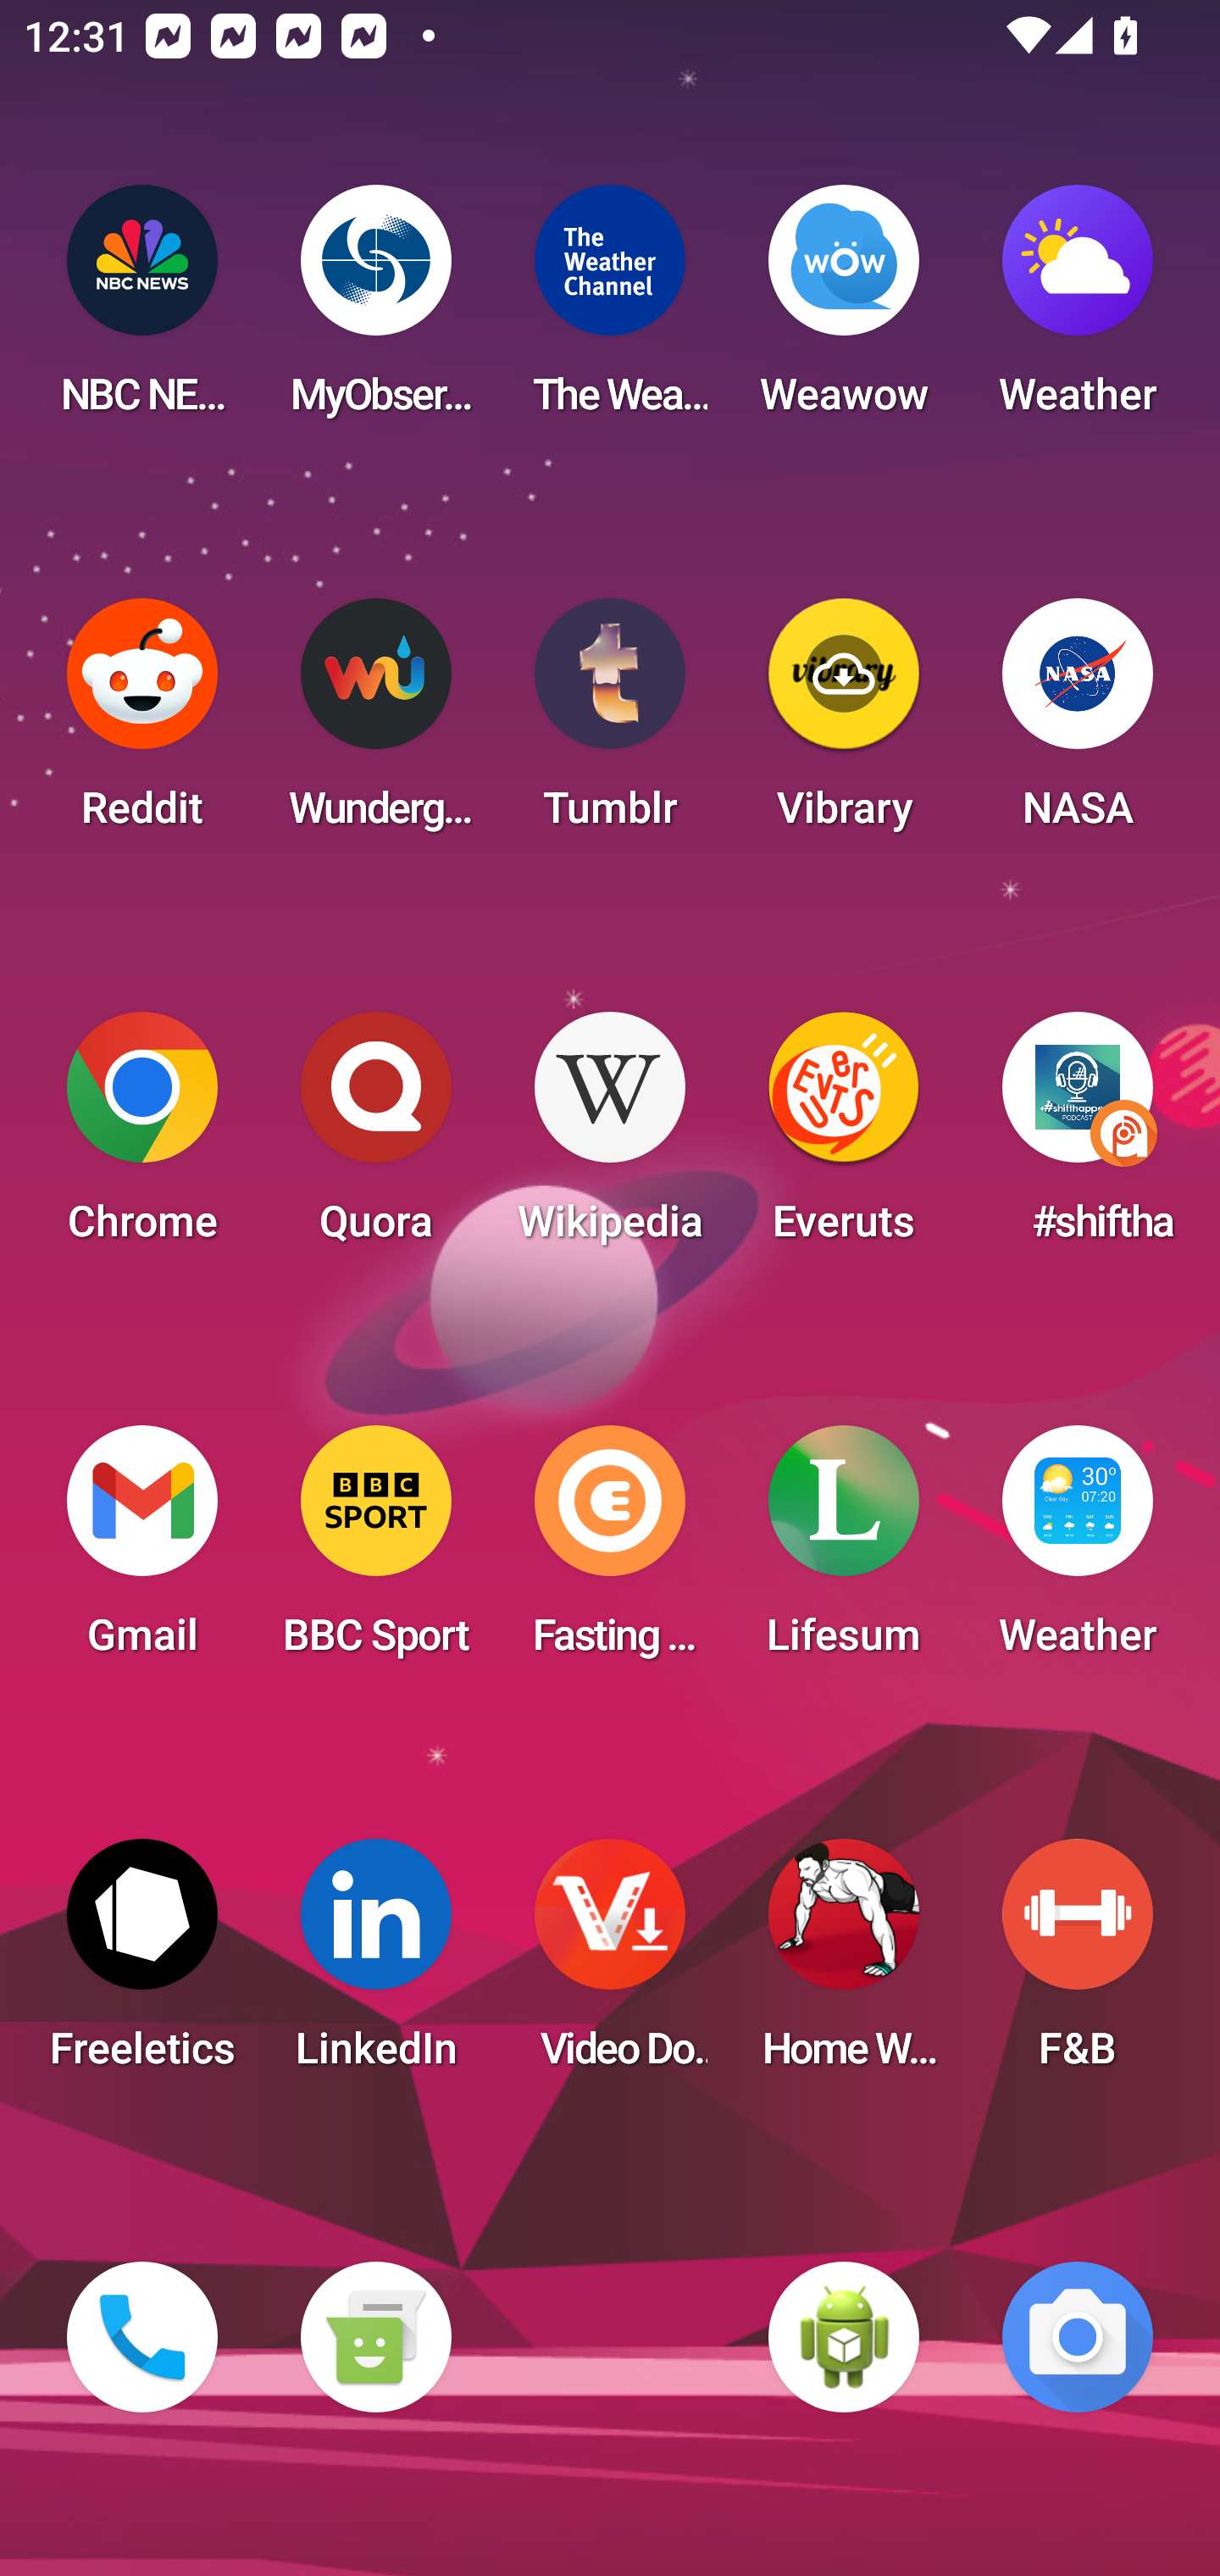 The width and height of the screenshot is (1220, 2576). What do you see at coordinates (142, 724) in the screenshot?
I see `Reddit` at bounding box center [142, 724].